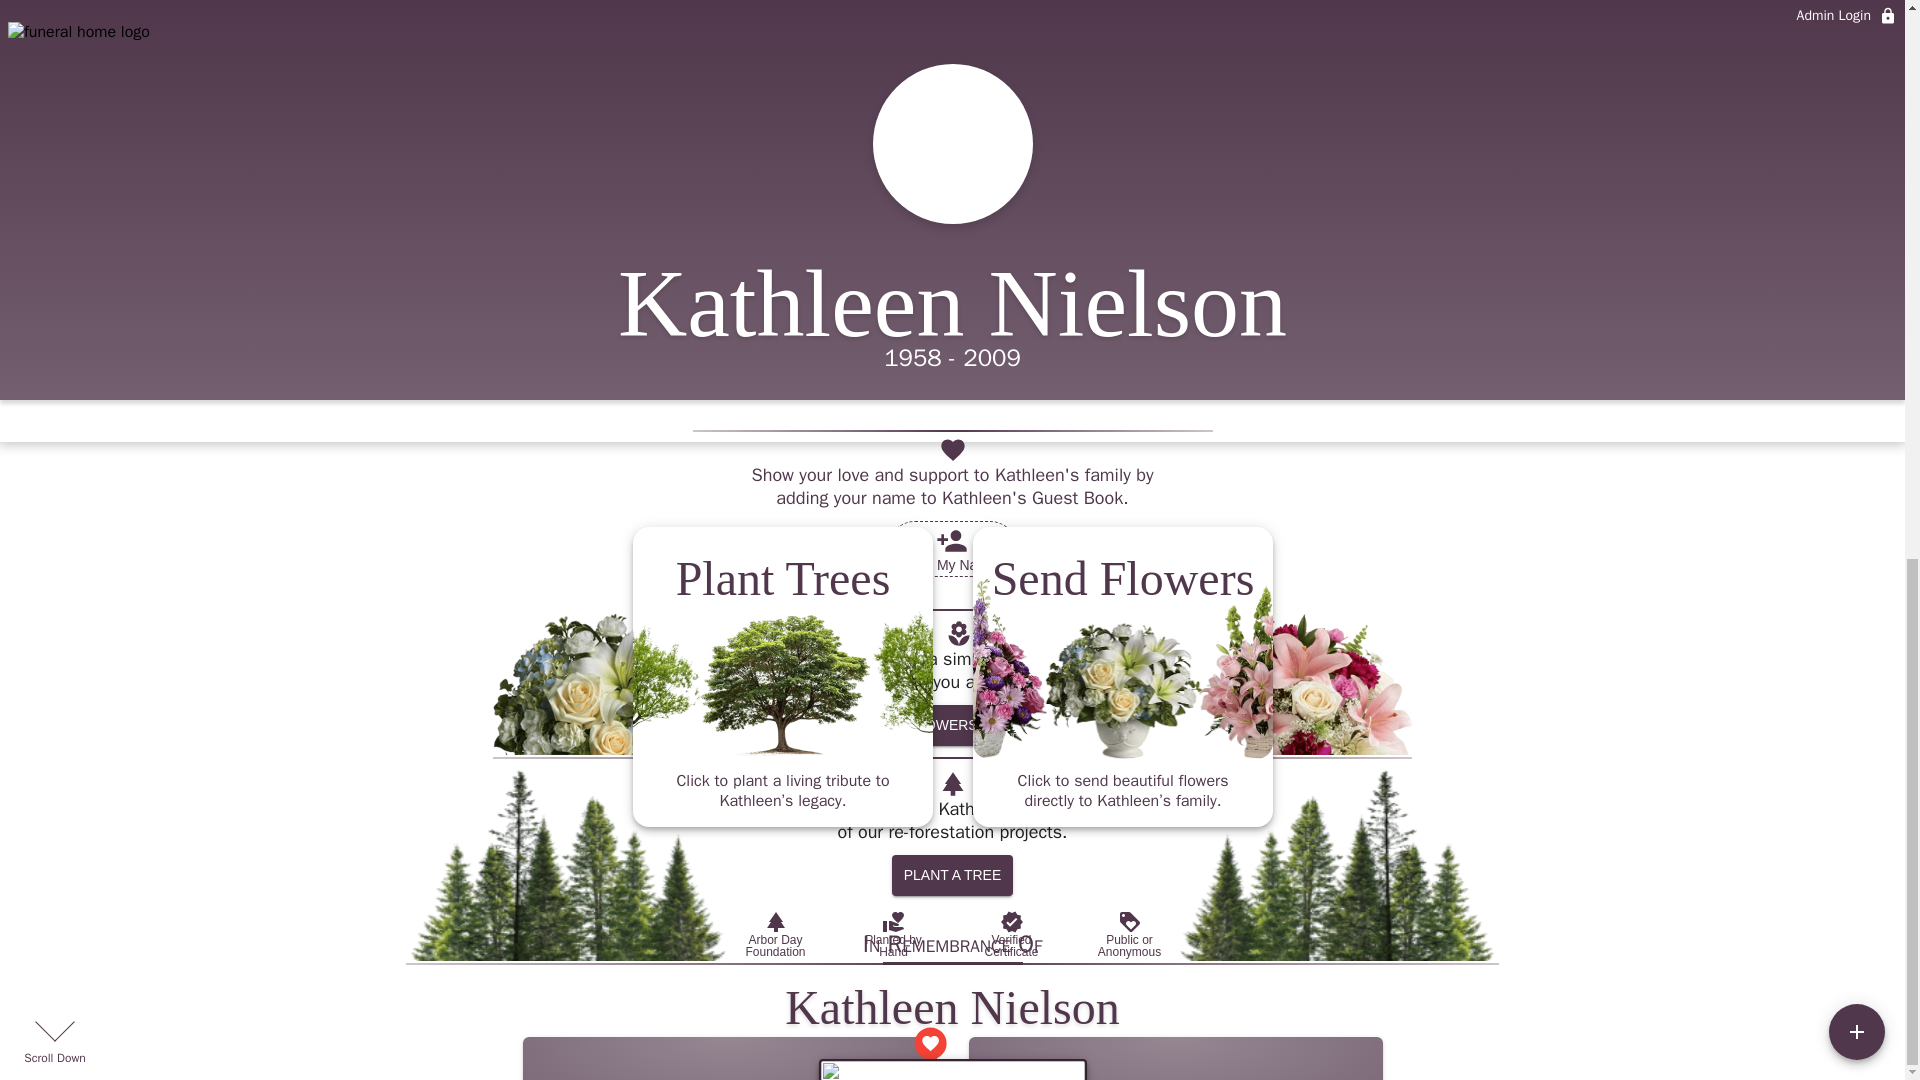 Image resolution: width=1920 pixels, height=1080 pixels. I want to click on Arbor Day Foundation, so click(774, 934).